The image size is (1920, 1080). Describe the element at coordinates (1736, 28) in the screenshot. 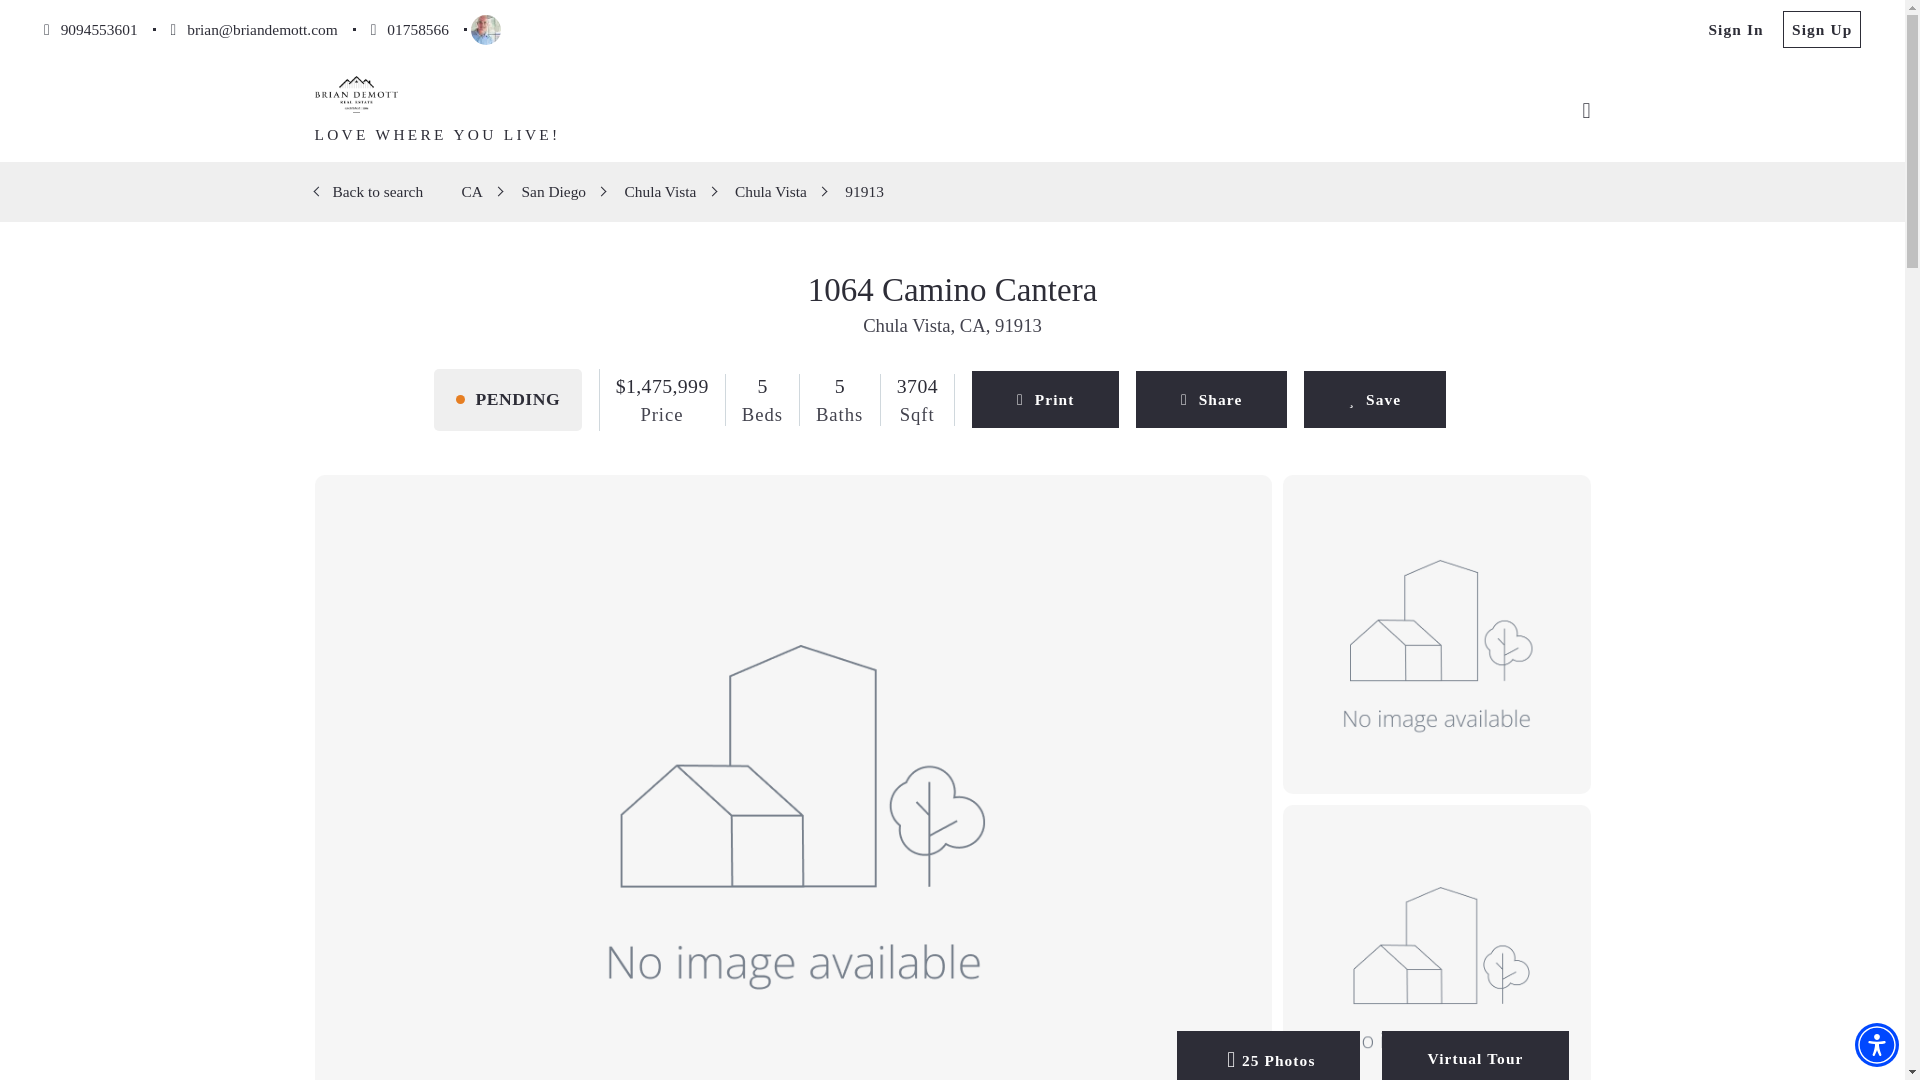

I see `Sign In` at that location.